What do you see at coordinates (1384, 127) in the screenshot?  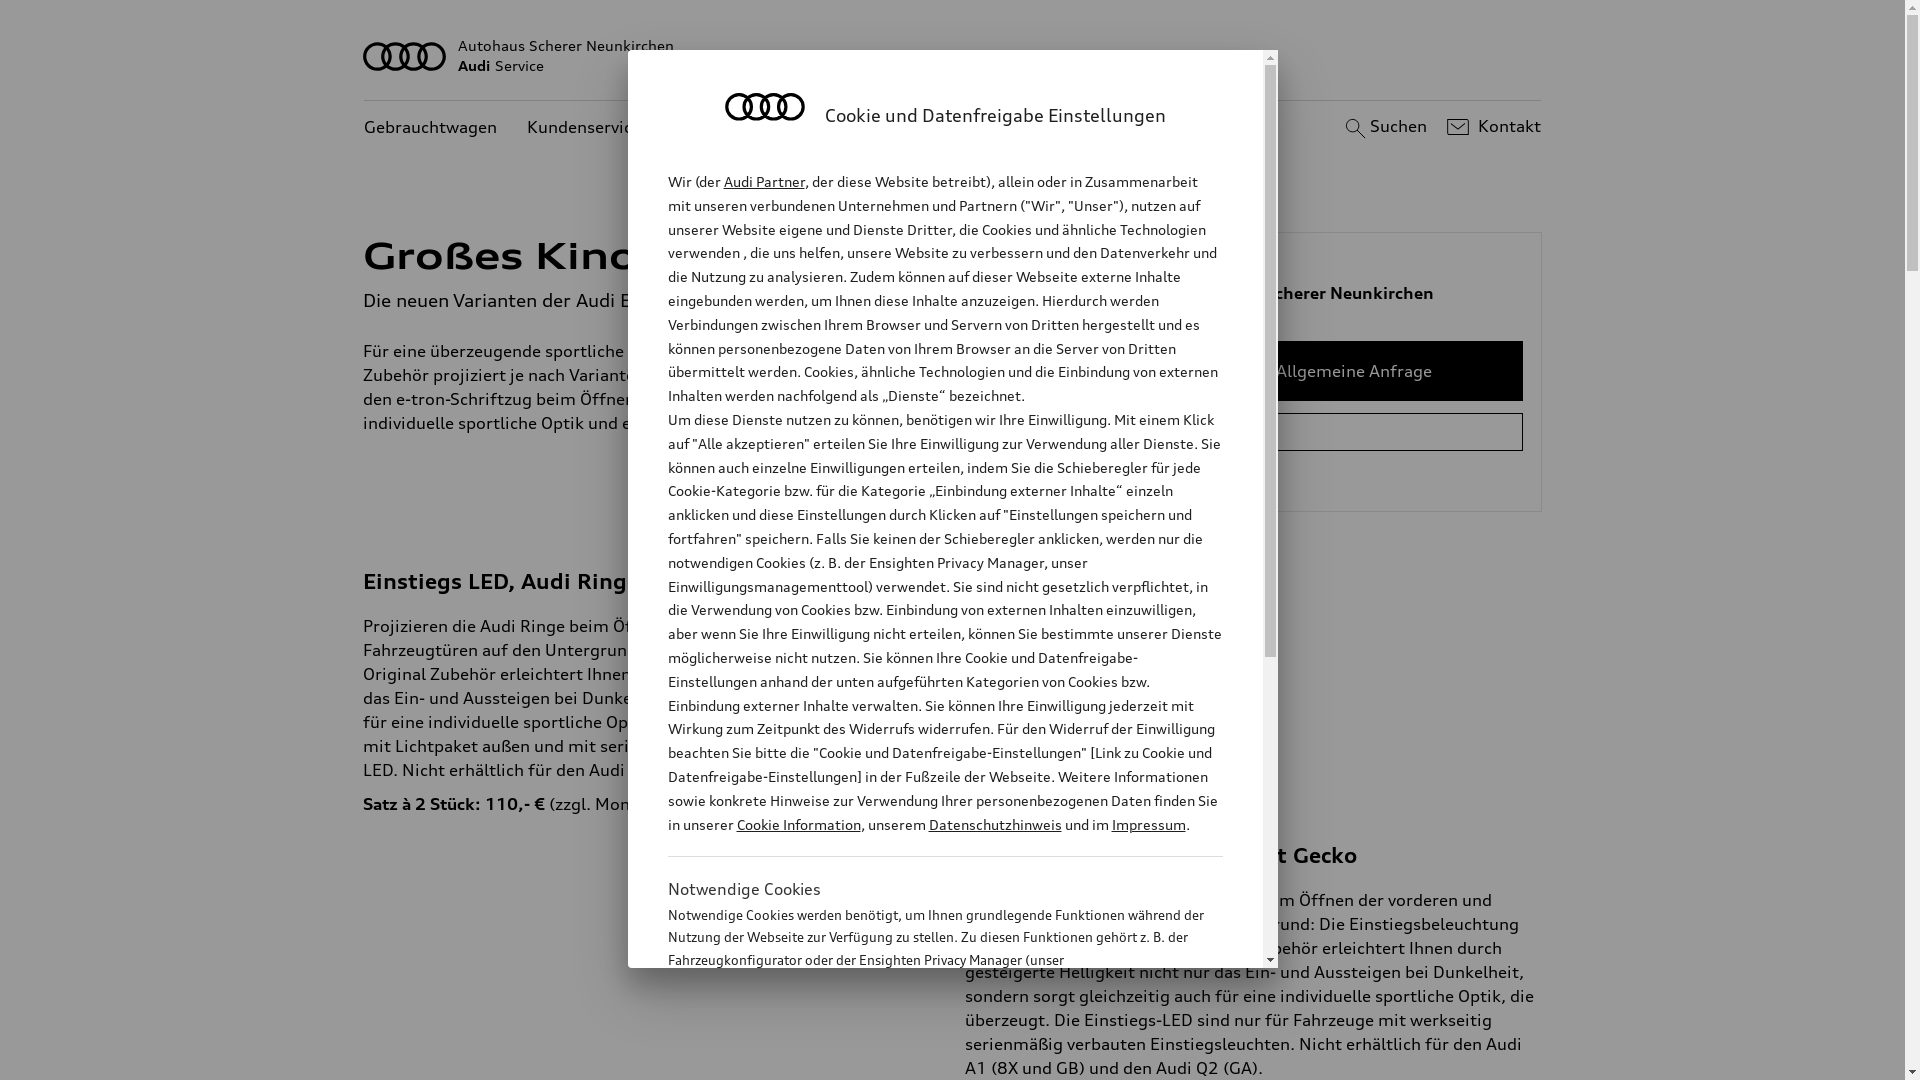 I see `Suchen` at bounding box center [1384, 127].